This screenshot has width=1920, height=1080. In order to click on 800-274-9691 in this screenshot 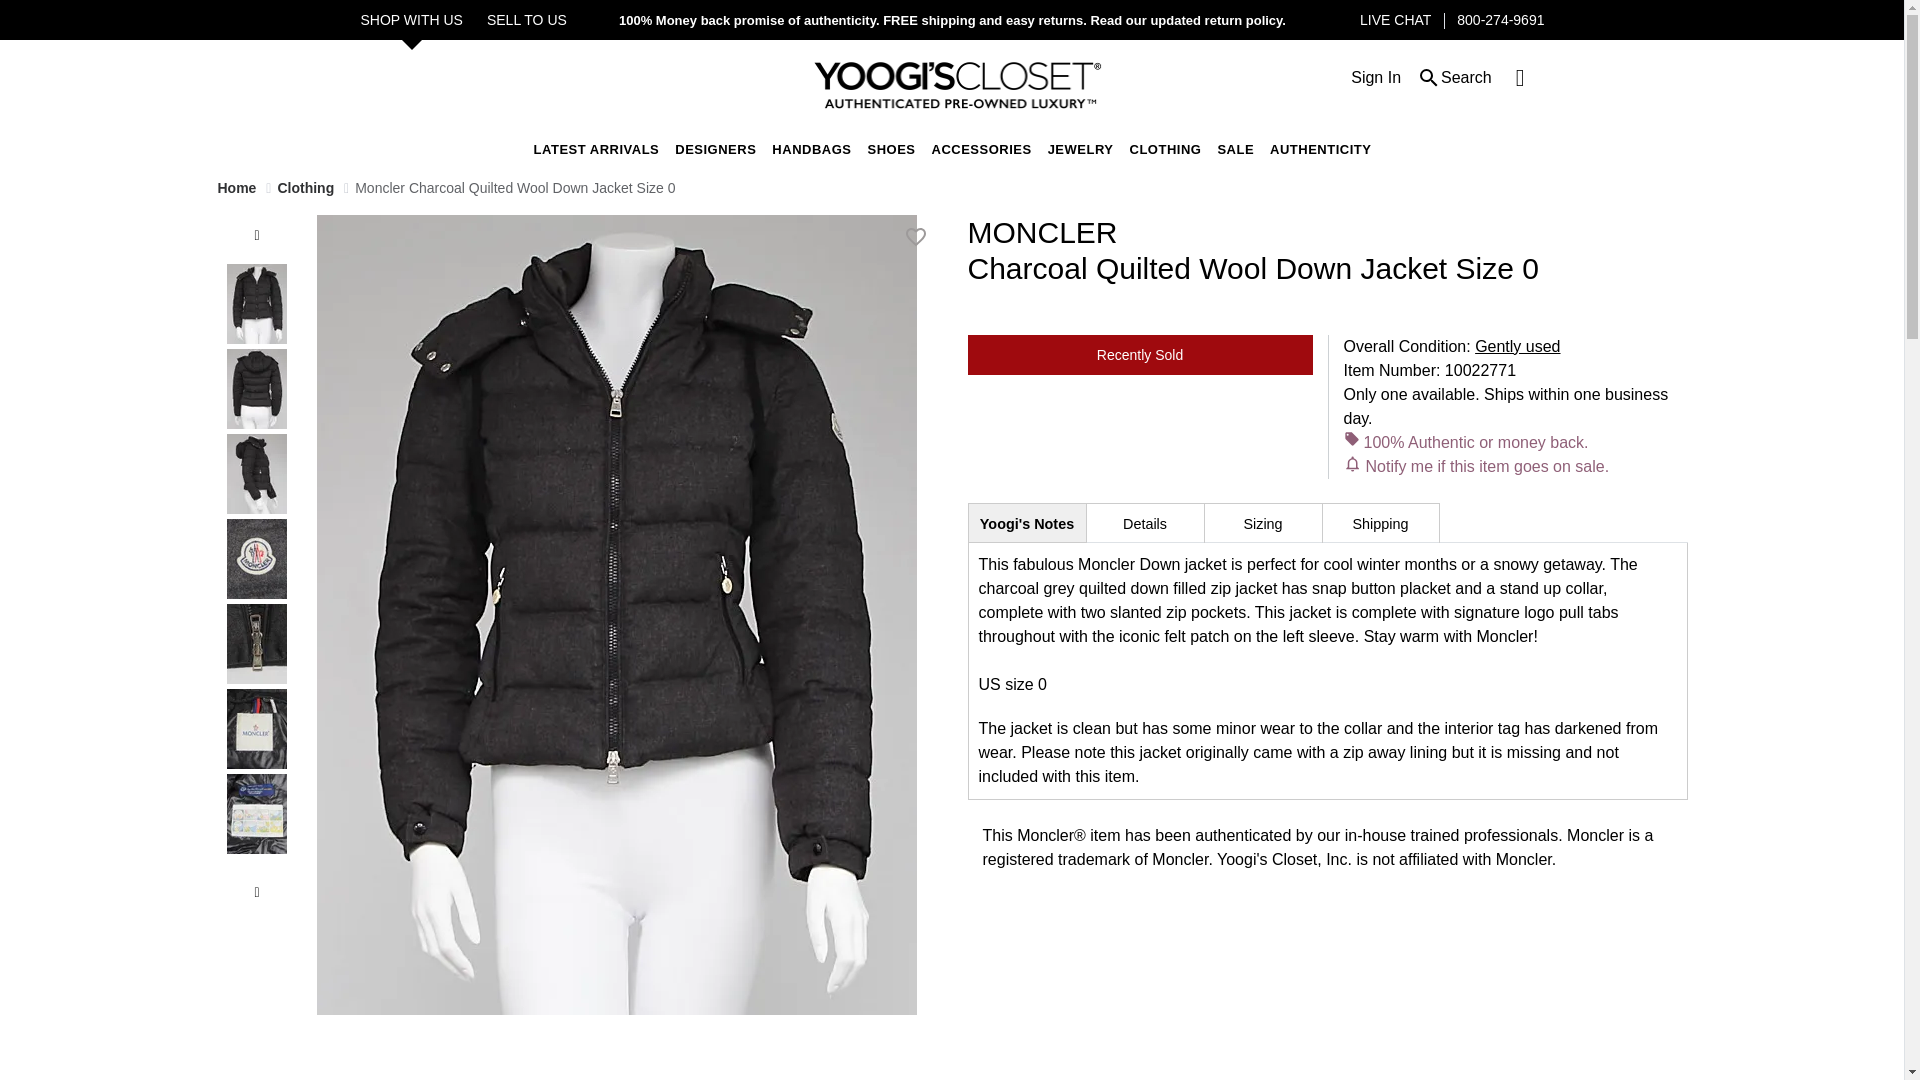, I will do `click(1500, 20)`.